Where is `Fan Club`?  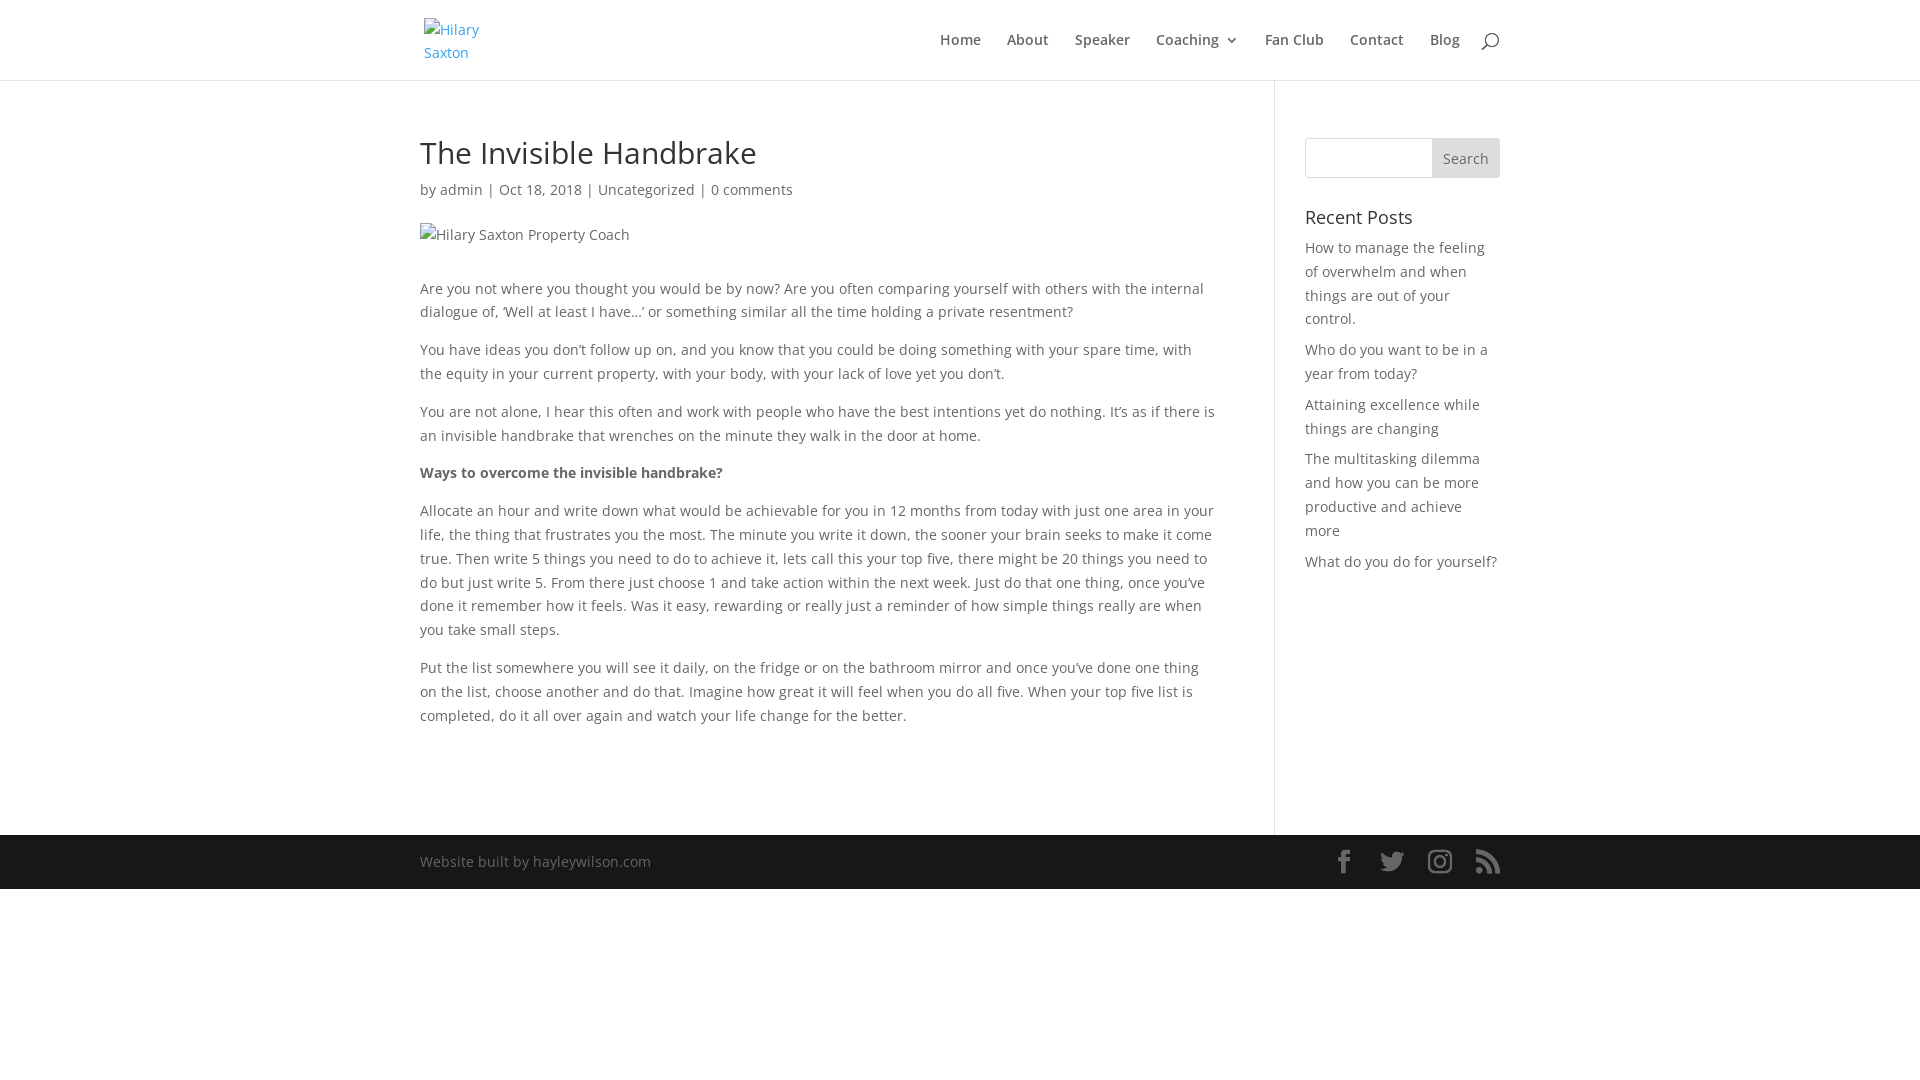 Fan Club is located at coordinates (1294, 56).